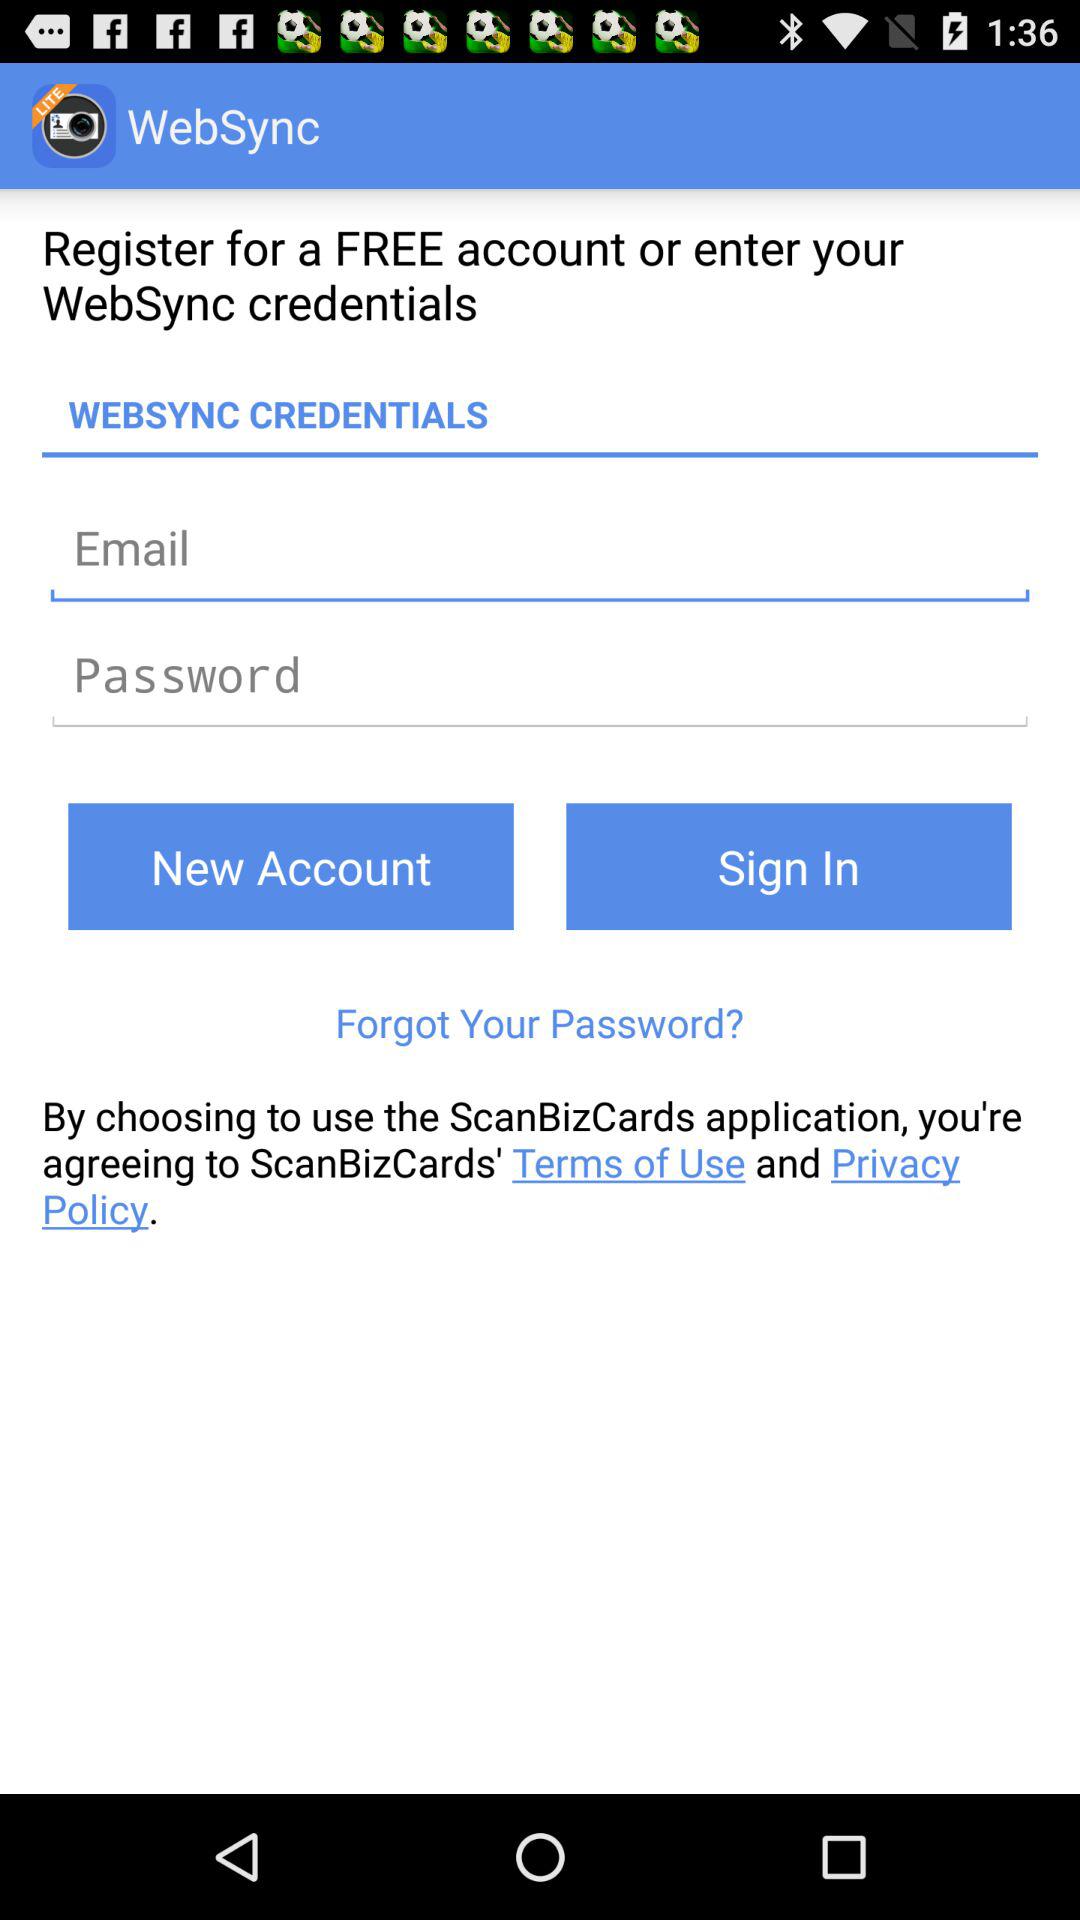 Image resolution: width=1080 pixels, height=1920 pixels. Describe the element at coordinates (788, 866) in the screenshot. I see `tap the button to the right of new account icon` at that location.